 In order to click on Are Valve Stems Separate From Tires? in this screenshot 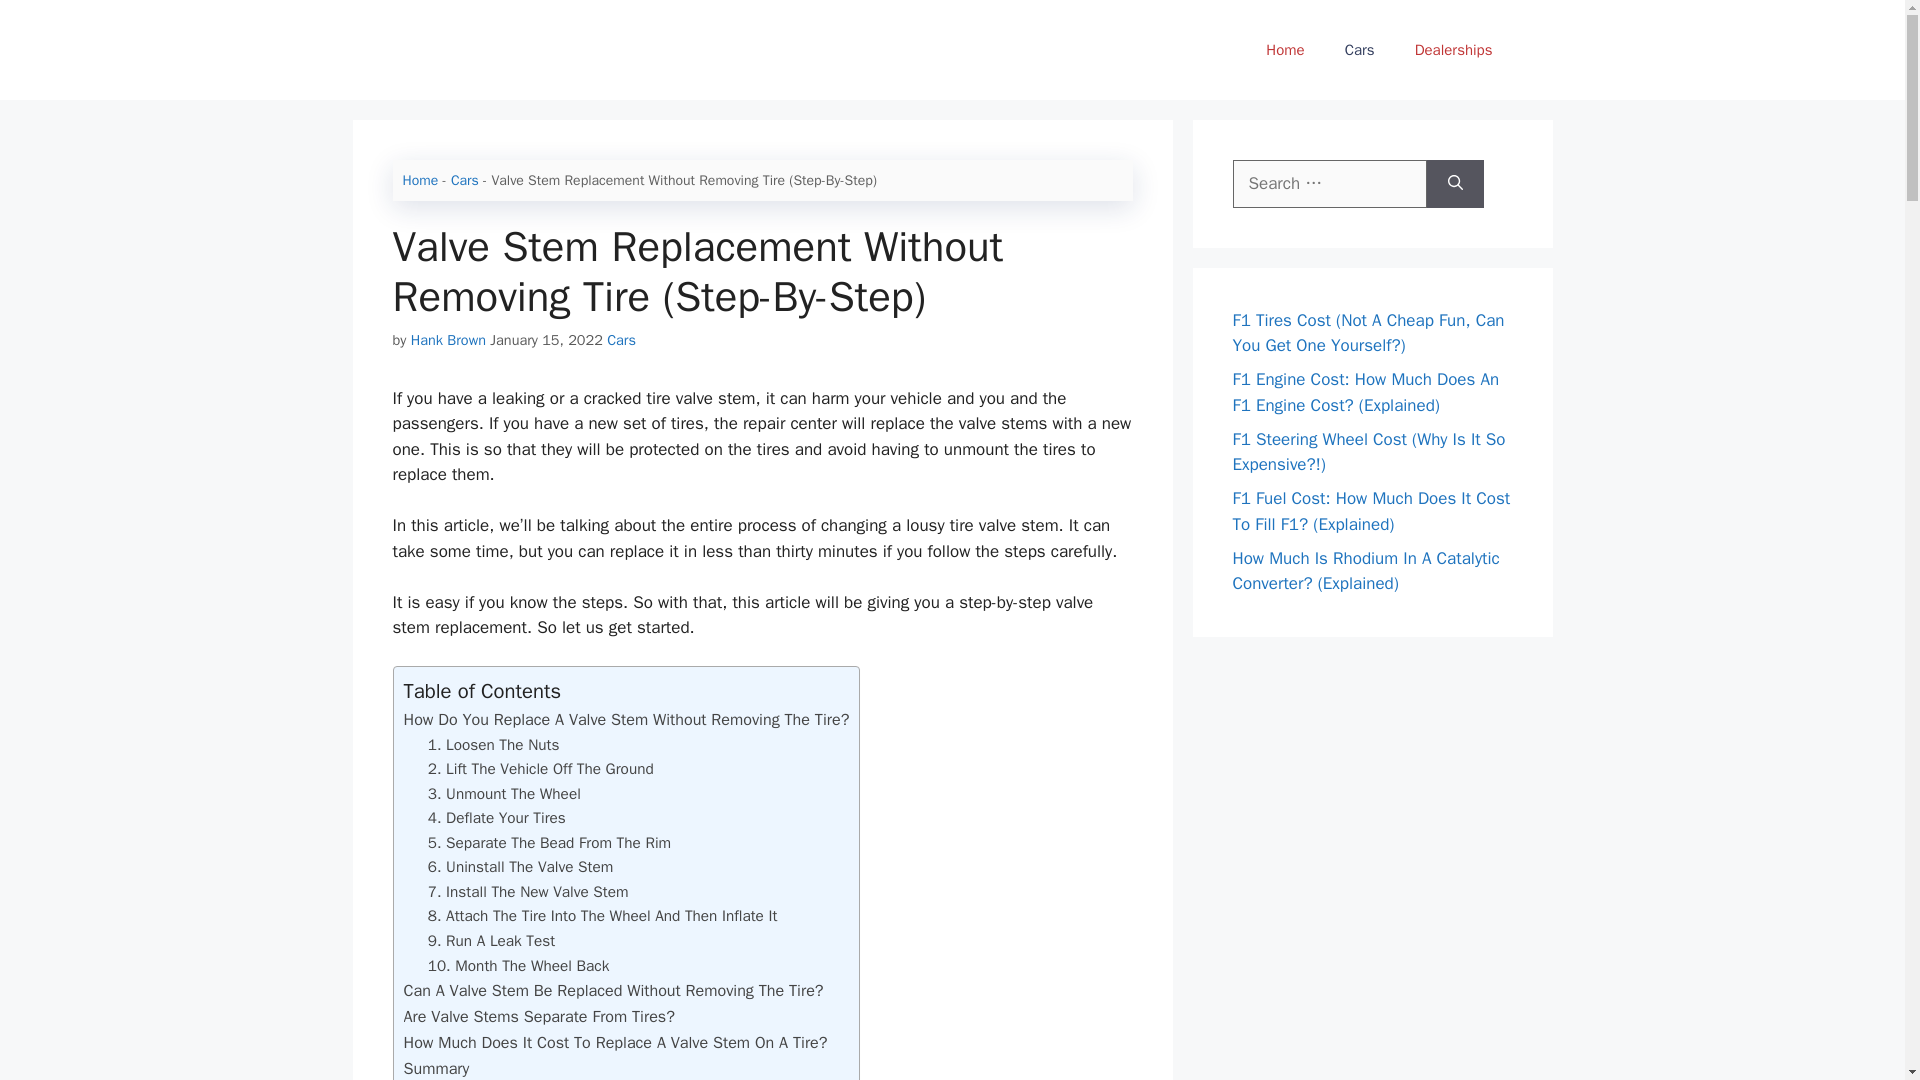, I will do `click(539, 1016)`.